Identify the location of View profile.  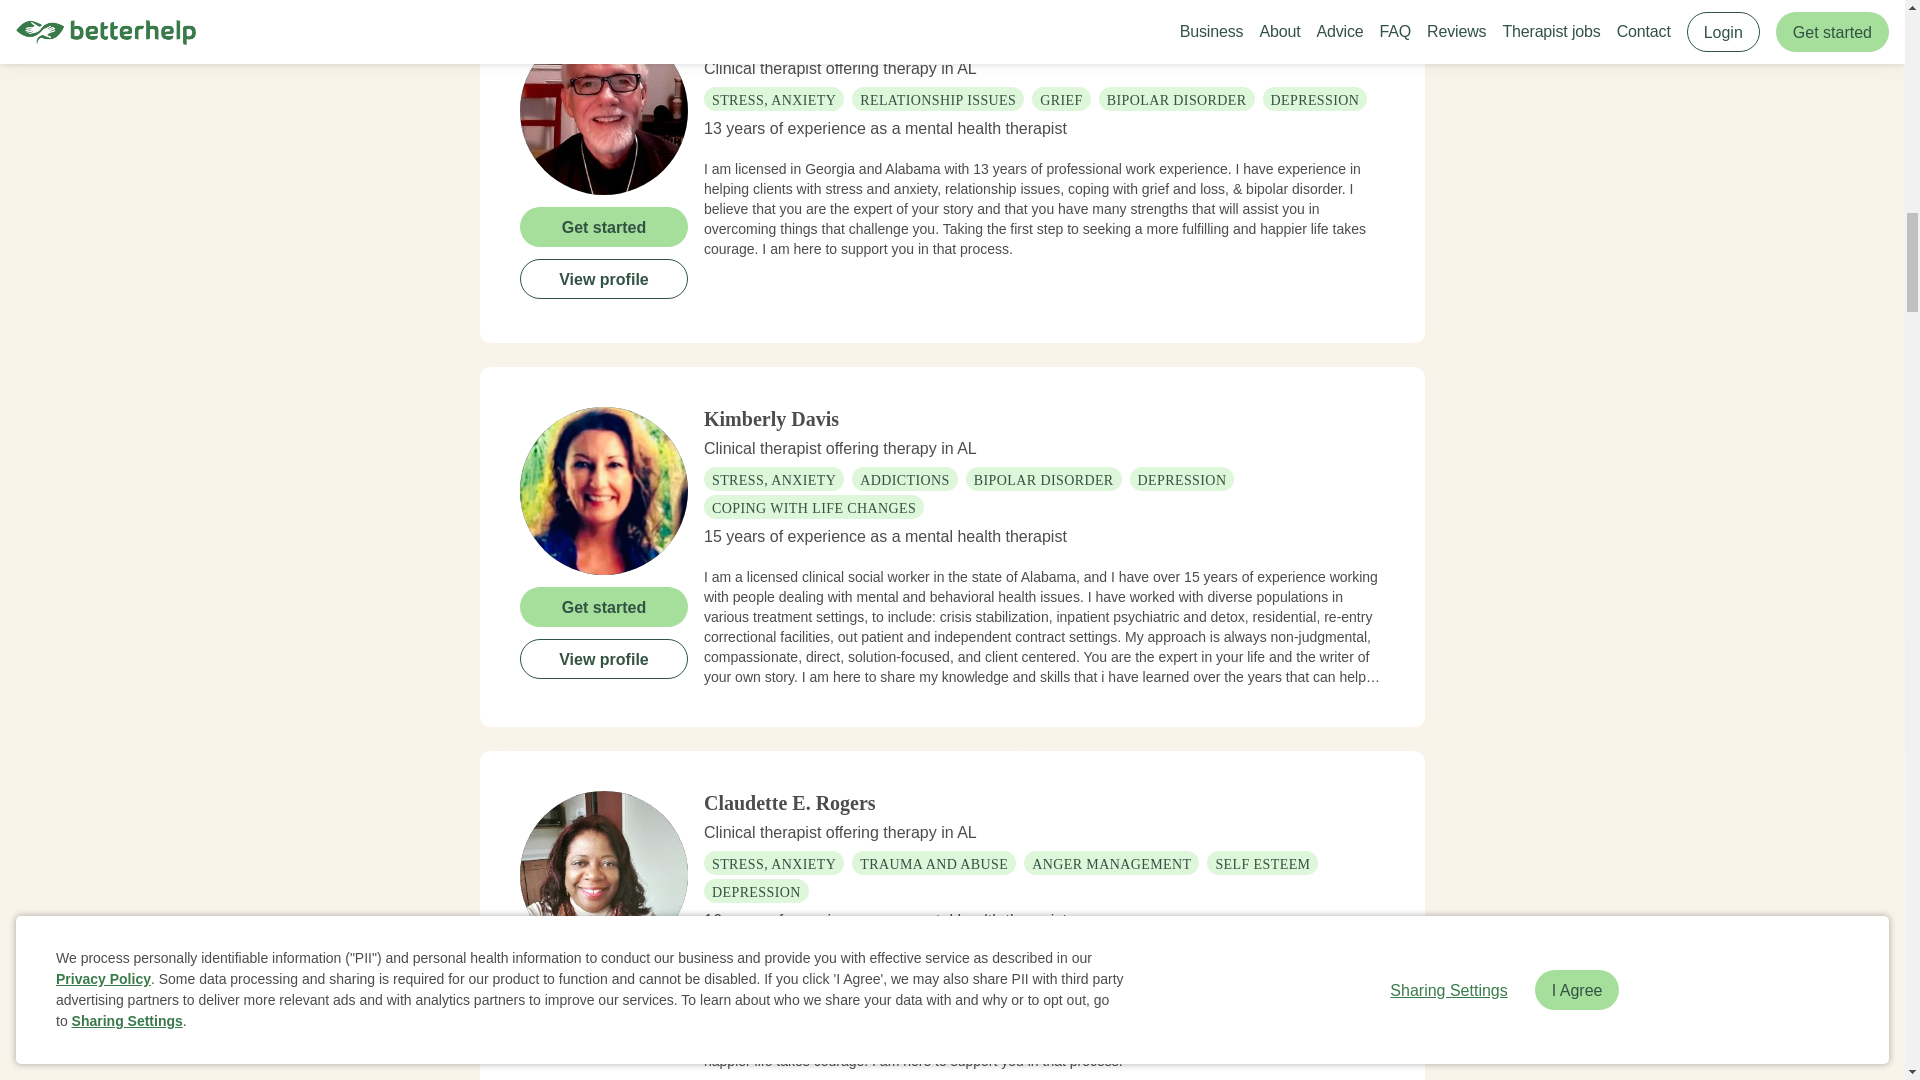
(604, 1041).